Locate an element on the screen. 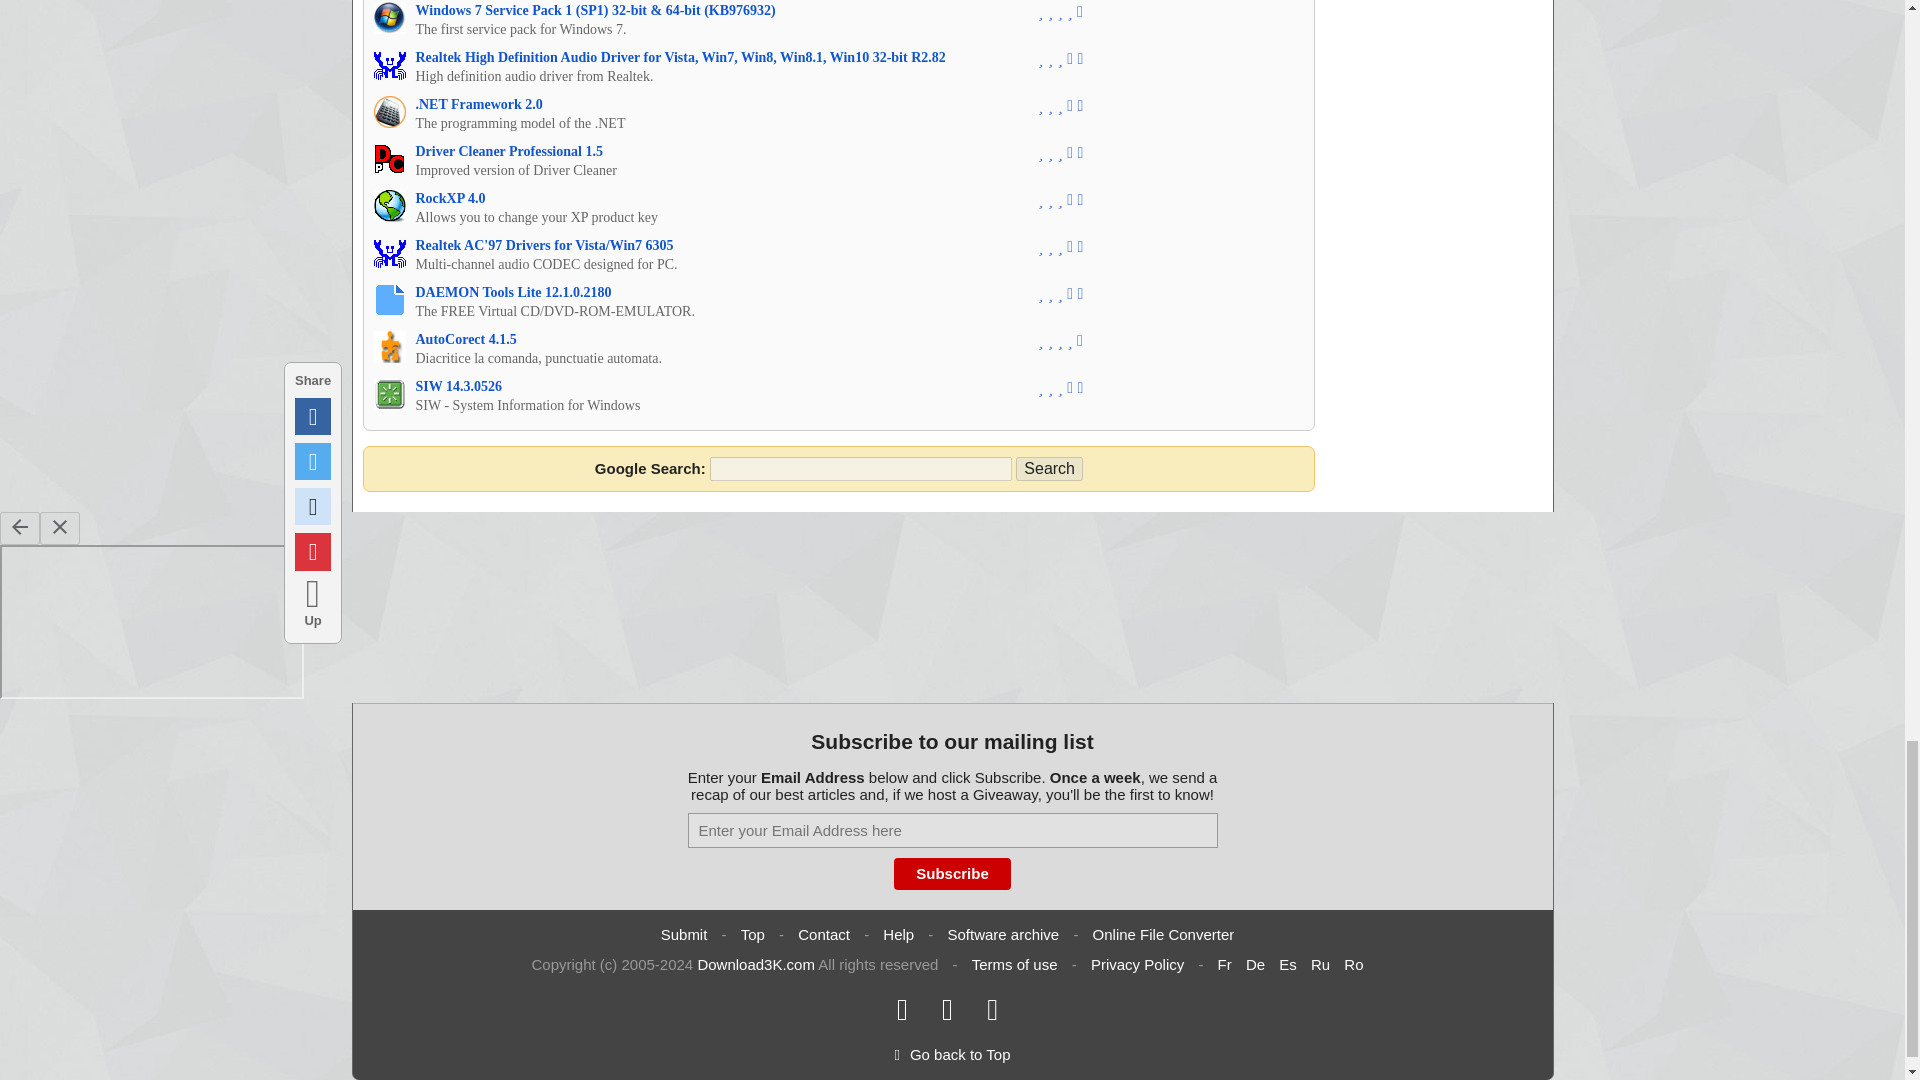  .NET Framework 2.0 is located at coordinates (480, 104).